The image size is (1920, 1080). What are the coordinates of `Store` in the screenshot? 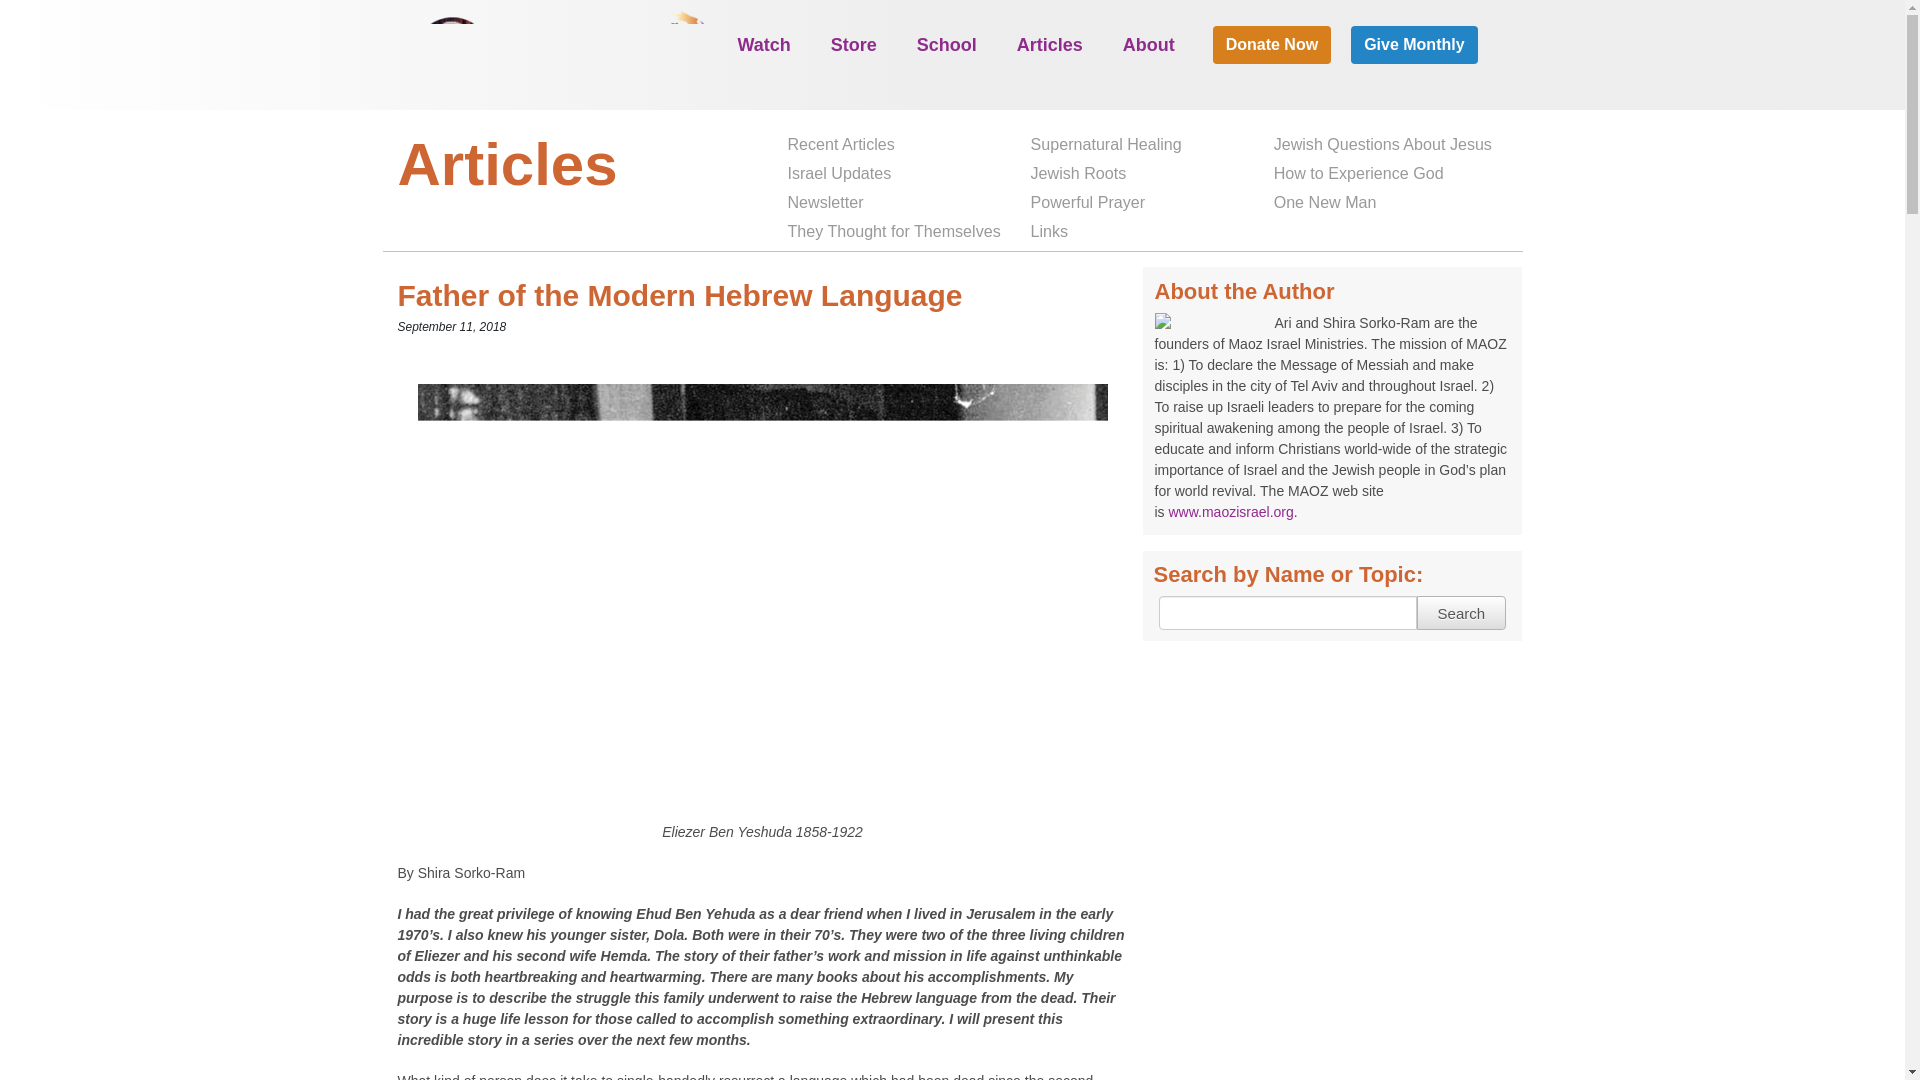 It's located at (854, 44).